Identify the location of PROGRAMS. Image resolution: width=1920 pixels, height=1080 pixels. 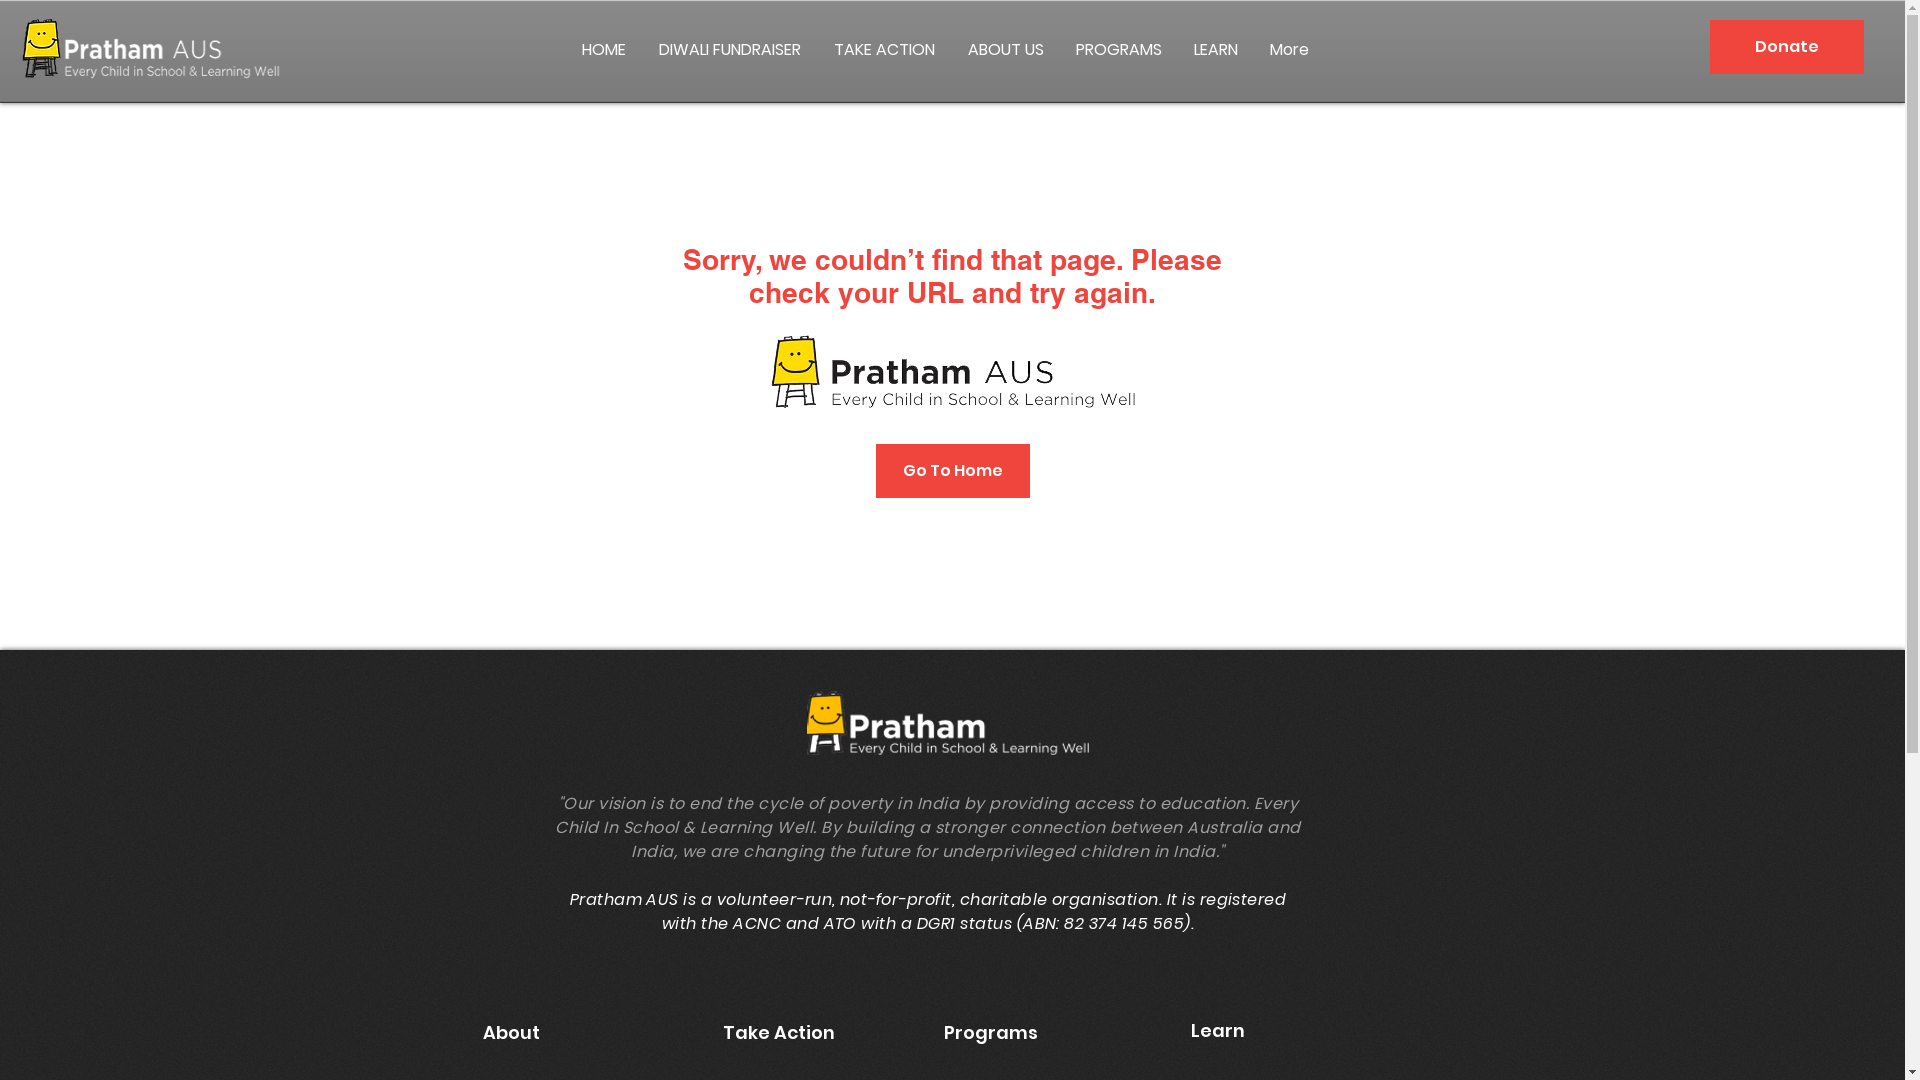
(1119, 50).